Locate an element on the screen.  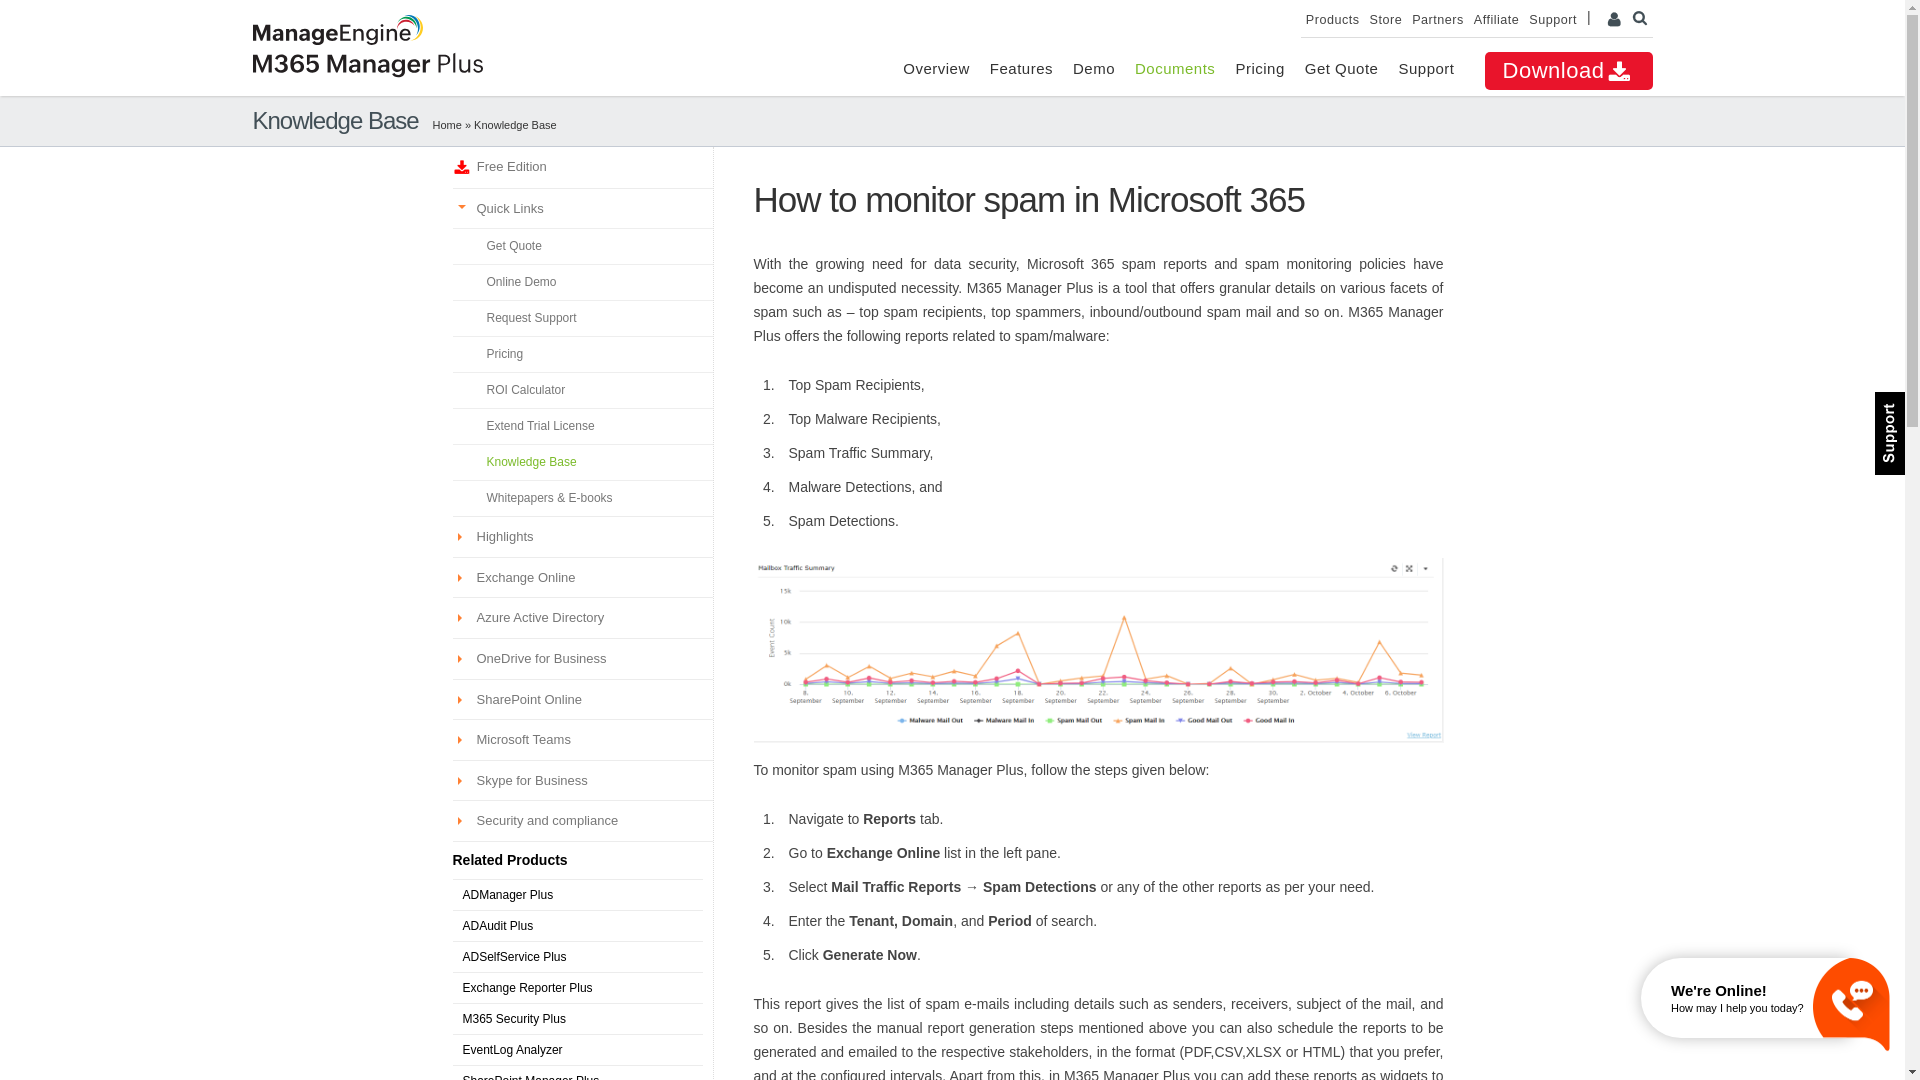
Request Support is located at coordinates (582, 318).